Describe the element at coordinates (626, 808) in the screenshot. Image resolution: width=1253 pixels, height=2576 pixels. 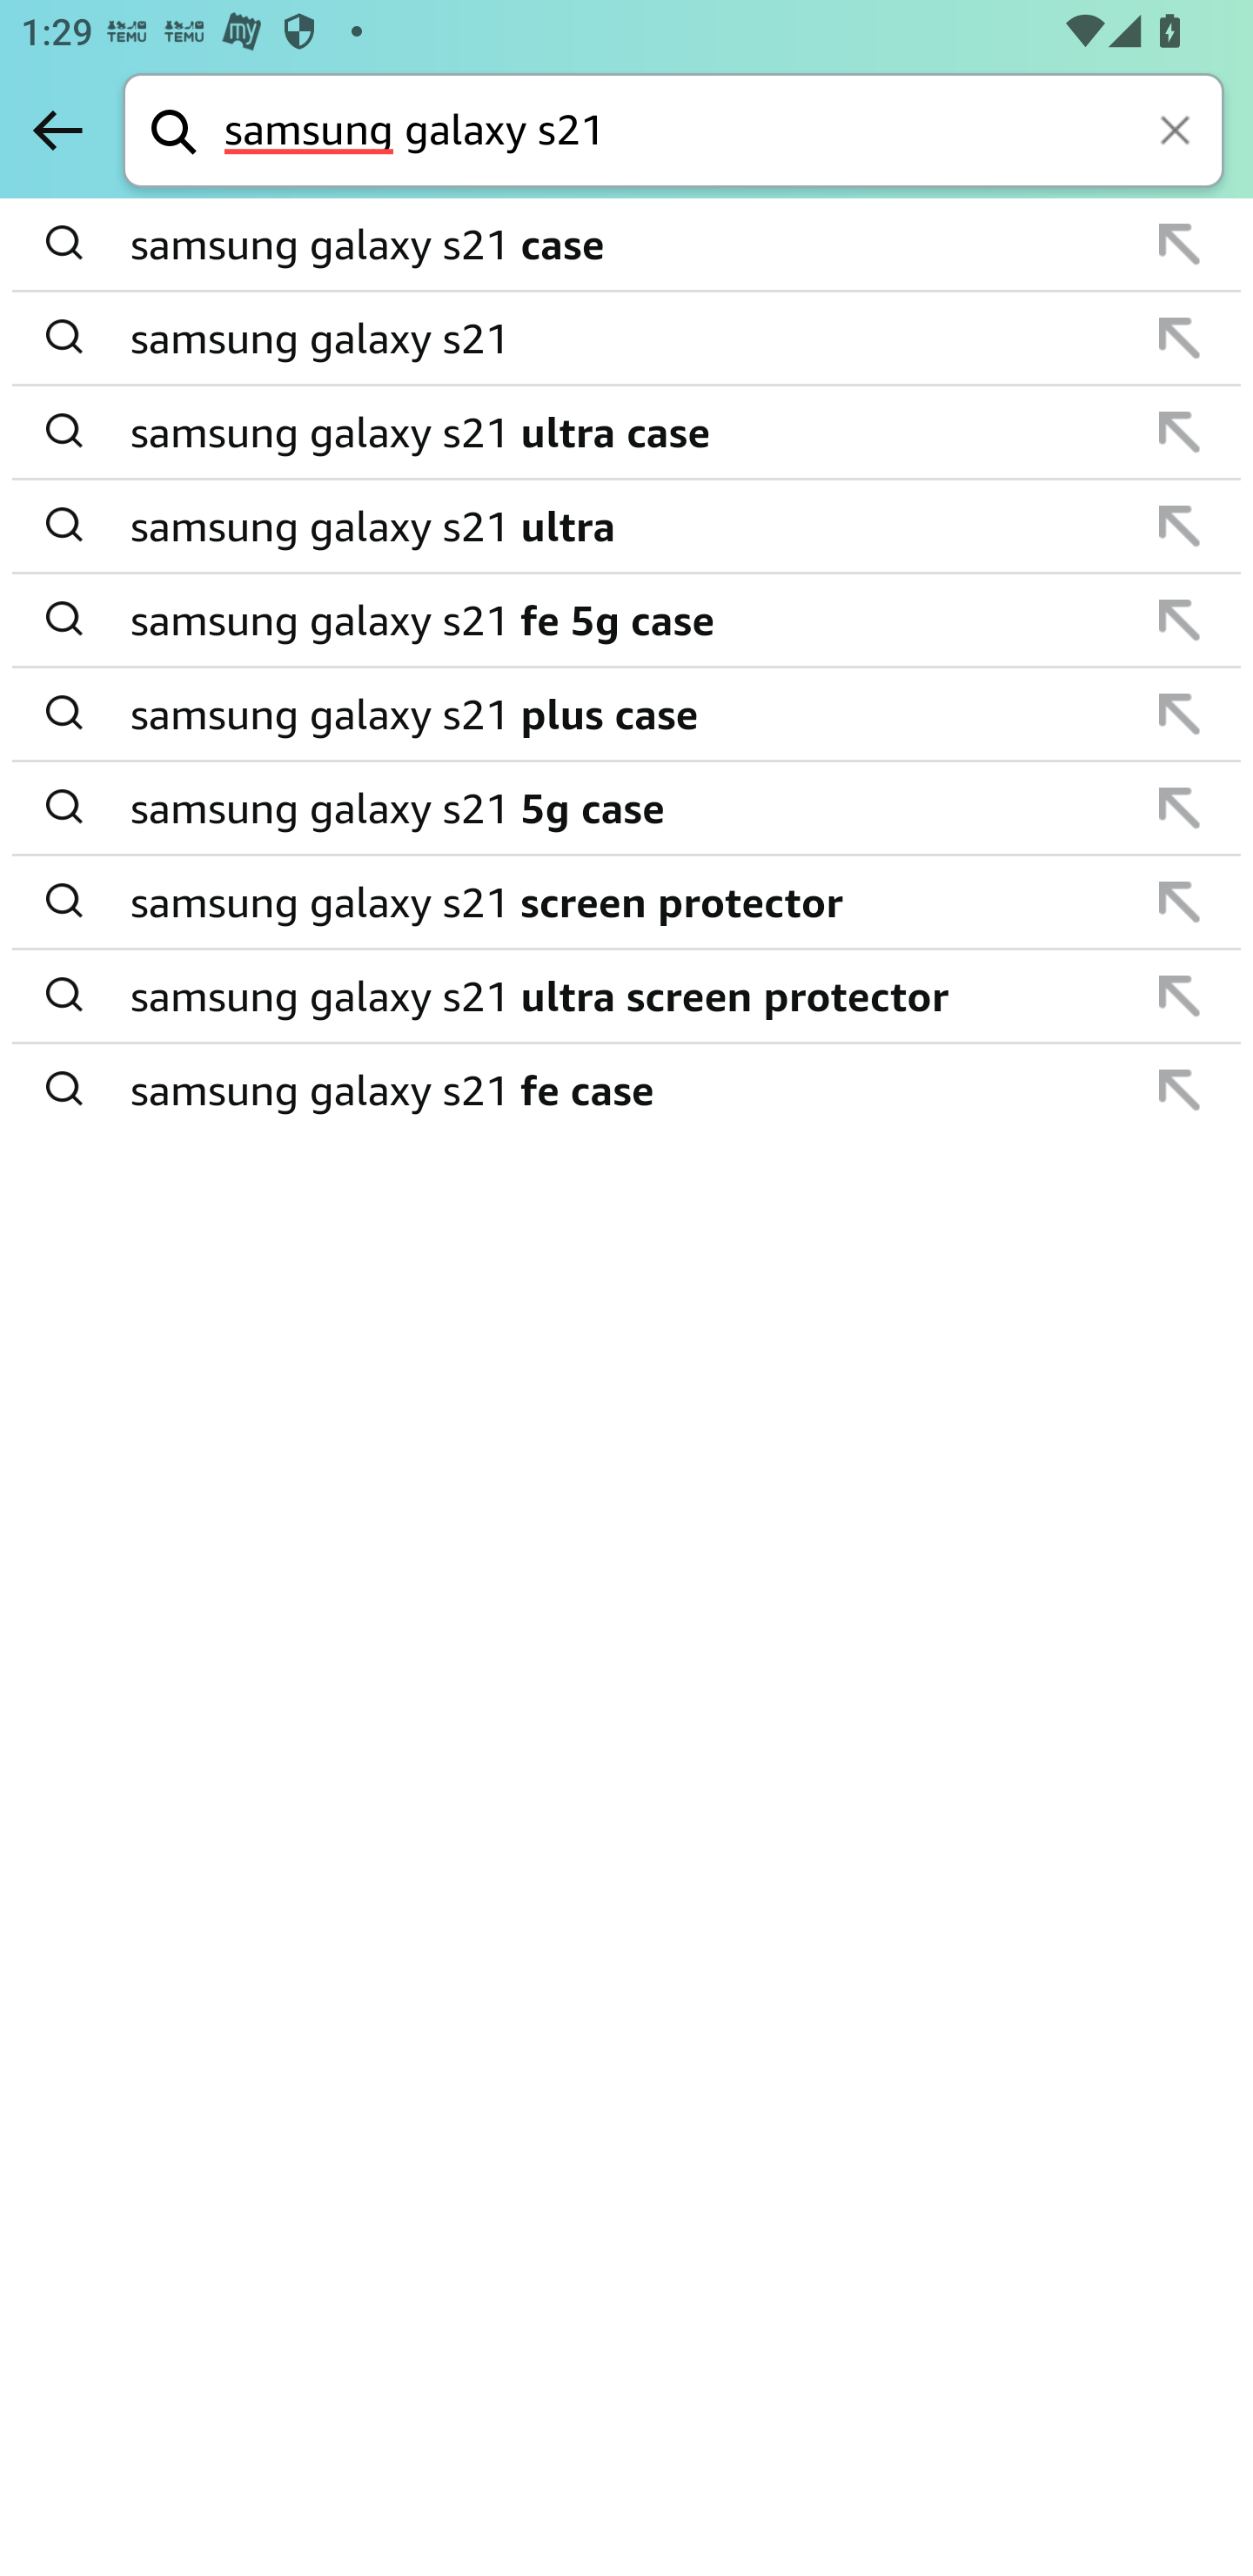
I see `append suggestion samsung galaxy s21 5g case` at that location.